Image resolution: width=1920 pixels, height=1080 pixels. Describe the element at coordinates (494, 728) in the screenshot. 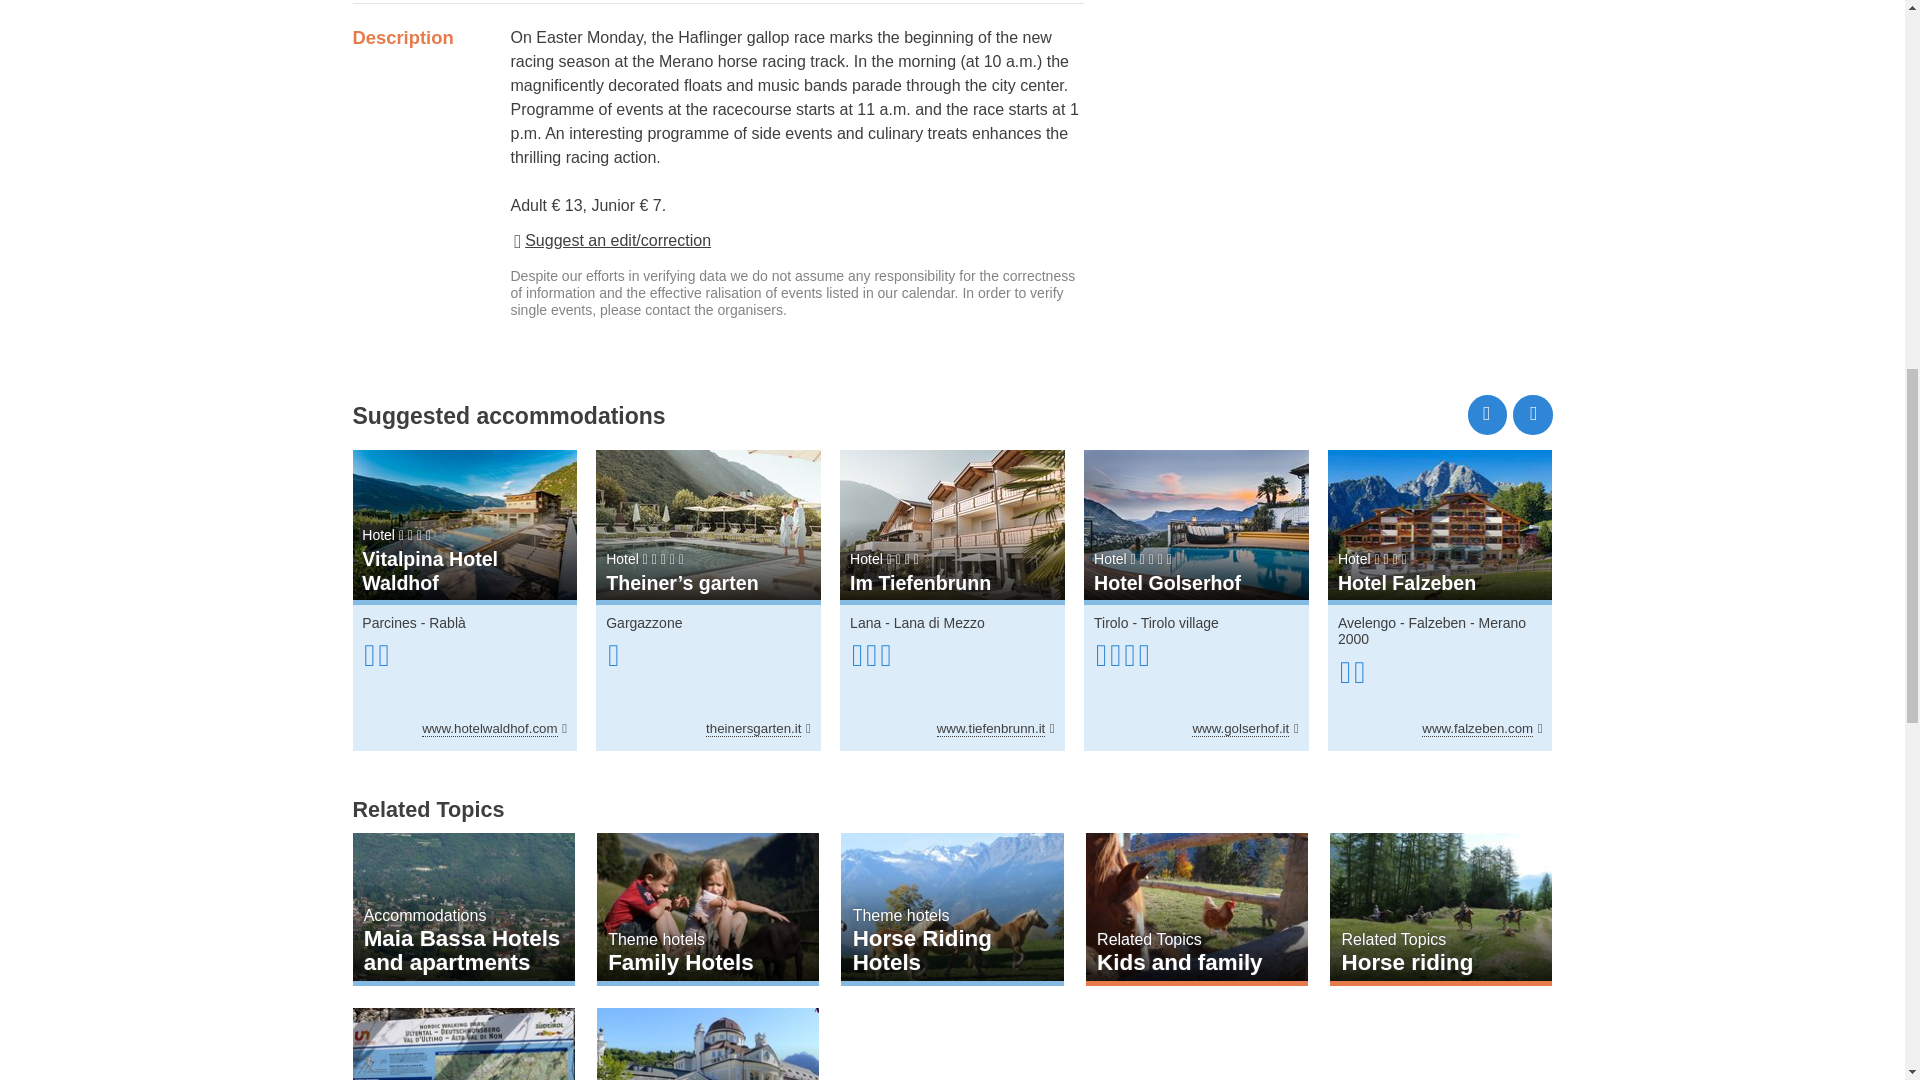

I see `www.hotelwaldhof.com` at that location.